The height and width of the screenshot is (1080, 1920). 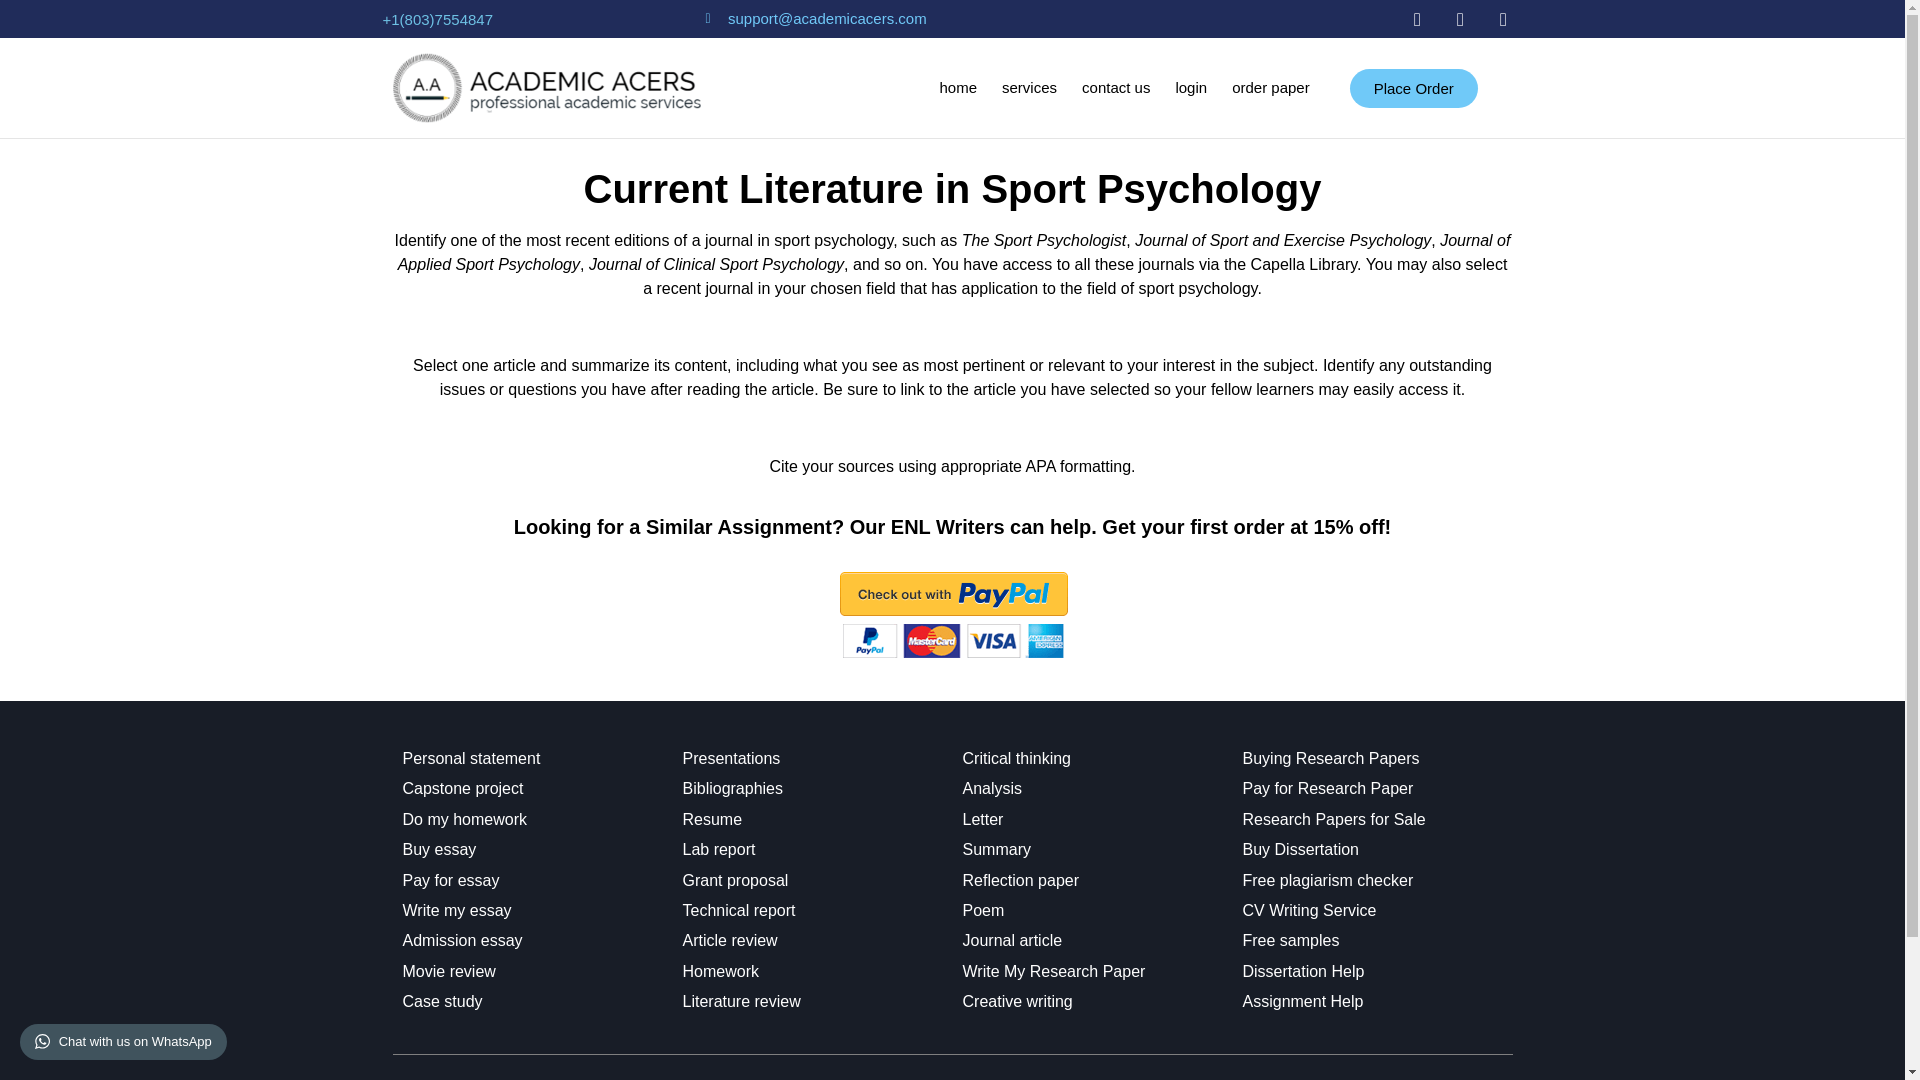 I want to click on order paper, so click(x=1270, y=88).